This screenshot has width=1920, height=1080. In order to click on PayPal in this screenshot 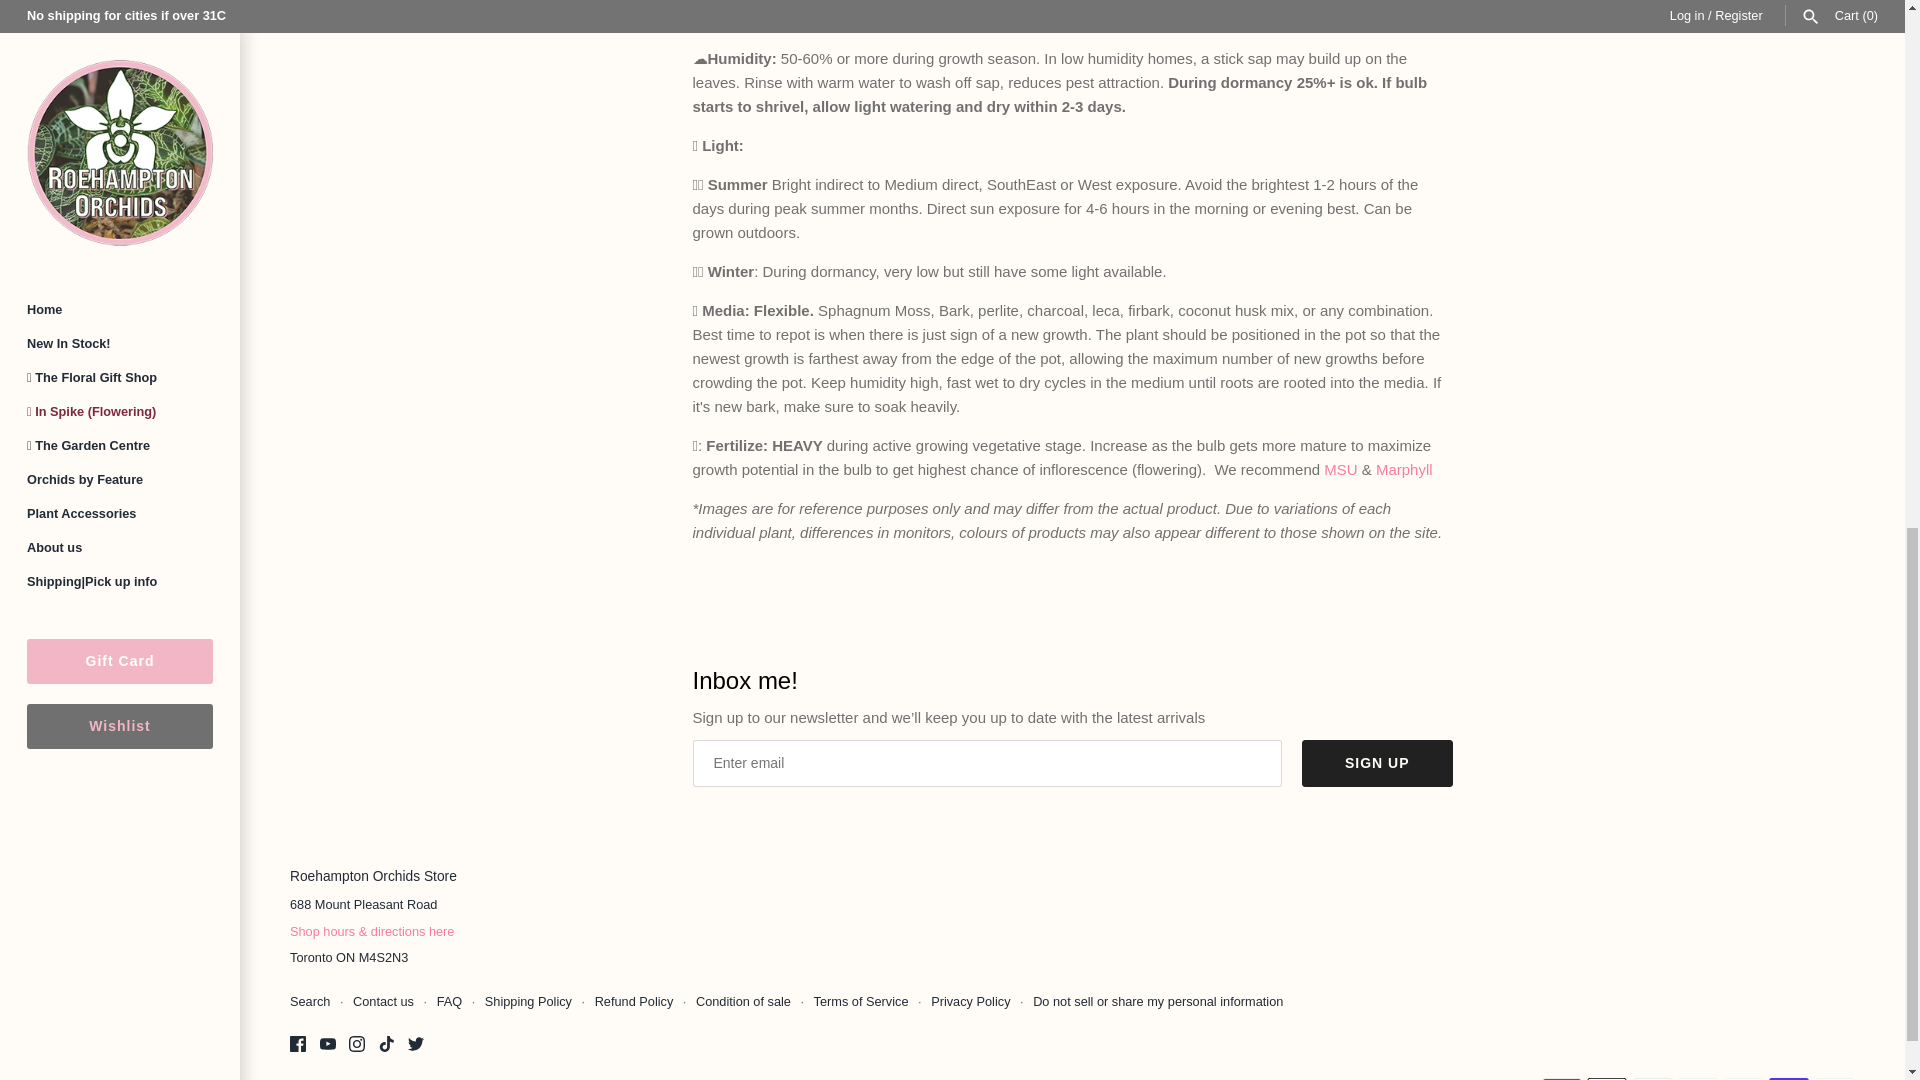, I will do `click(1744, 1078)`.